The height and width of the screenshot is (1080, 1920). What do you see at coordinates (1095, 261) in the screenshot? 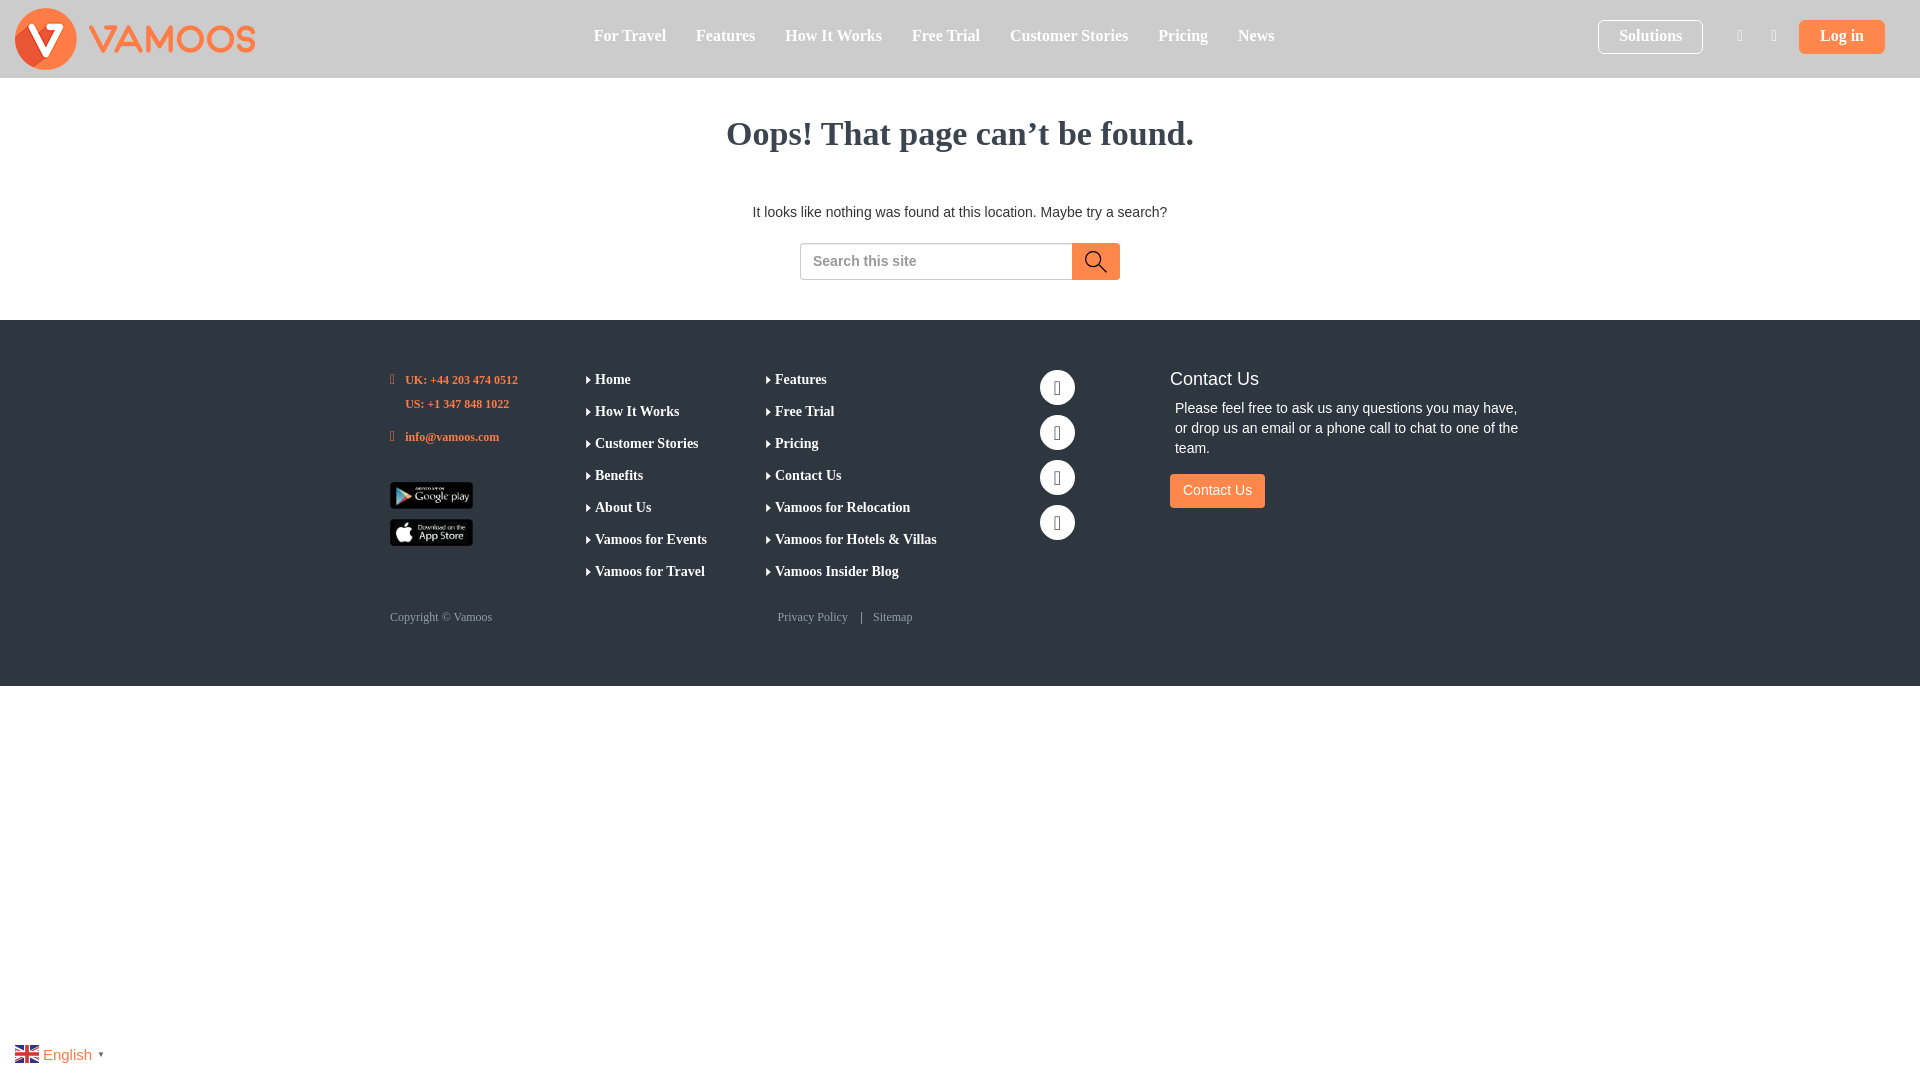
I see `Search` at bounding box center [1095, 261].